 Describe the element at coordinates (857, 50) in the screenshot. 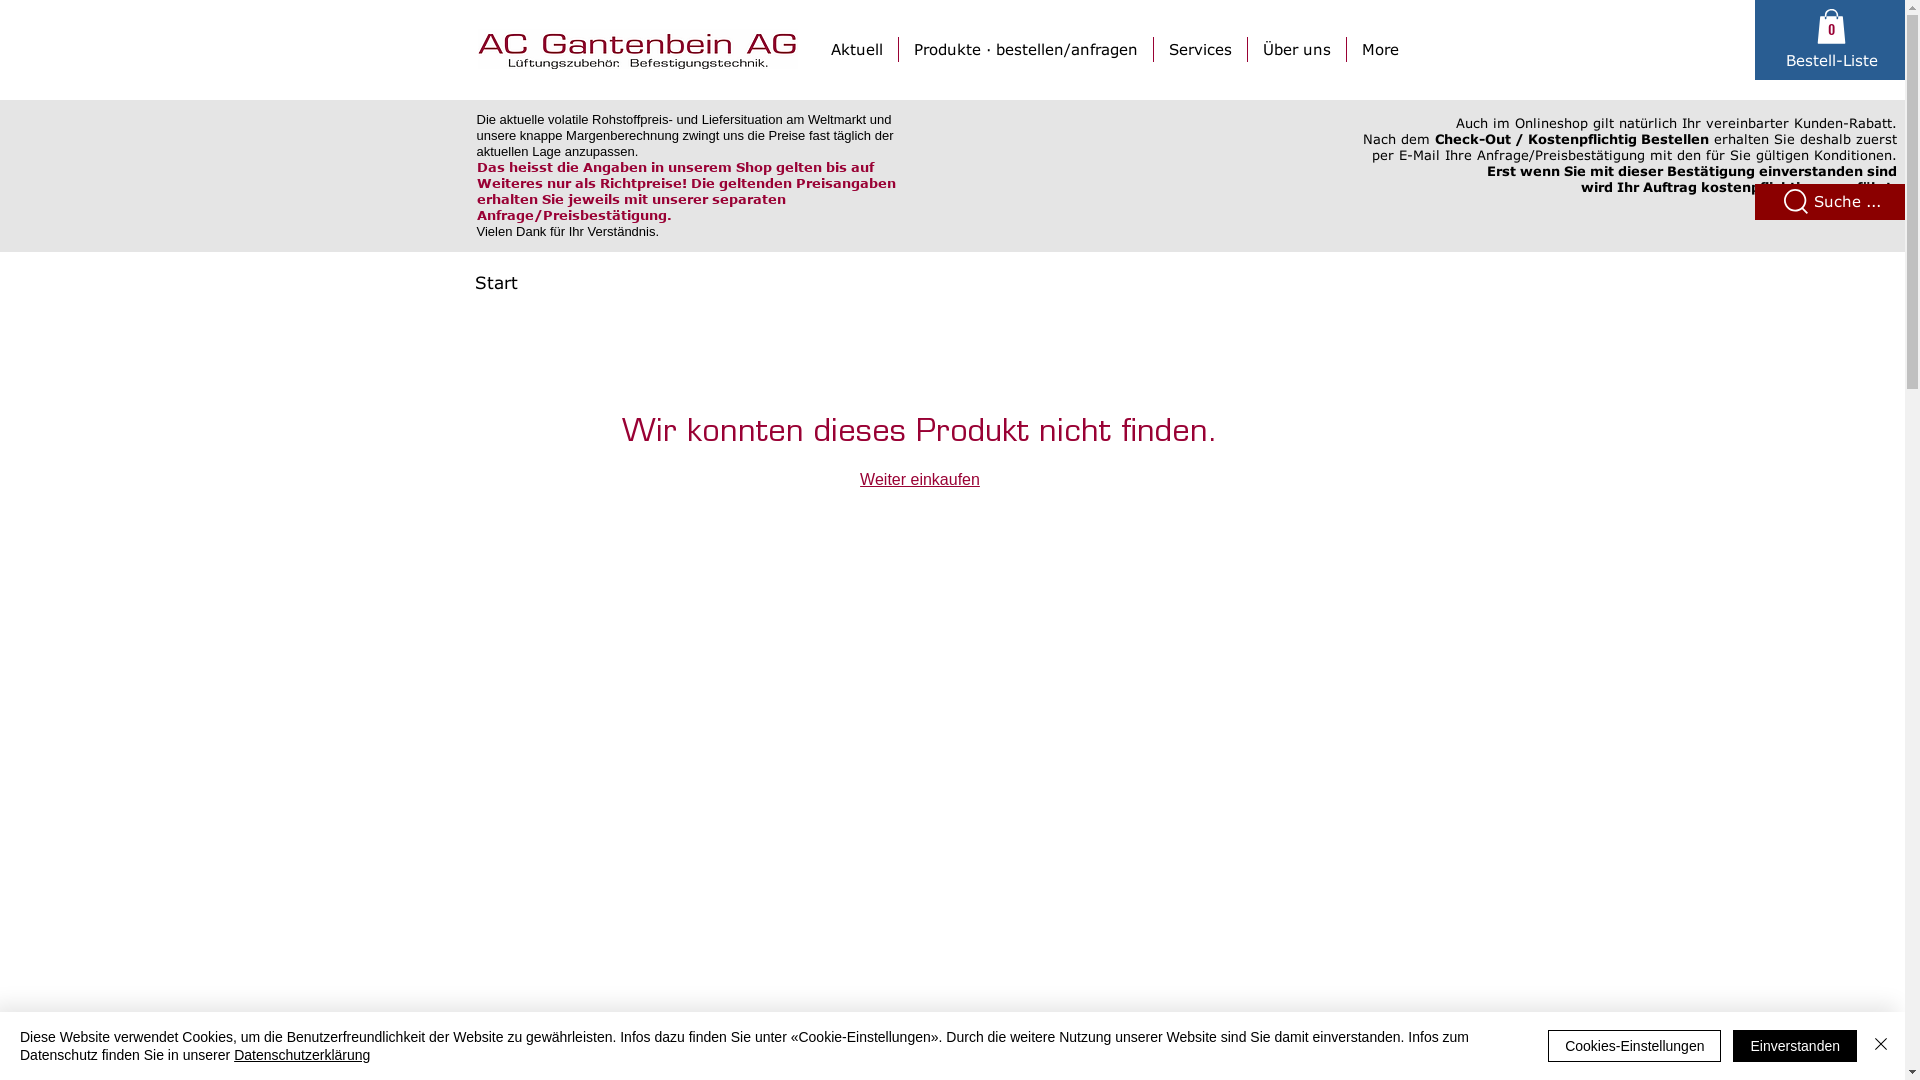

I see `Aktuell` at that location.